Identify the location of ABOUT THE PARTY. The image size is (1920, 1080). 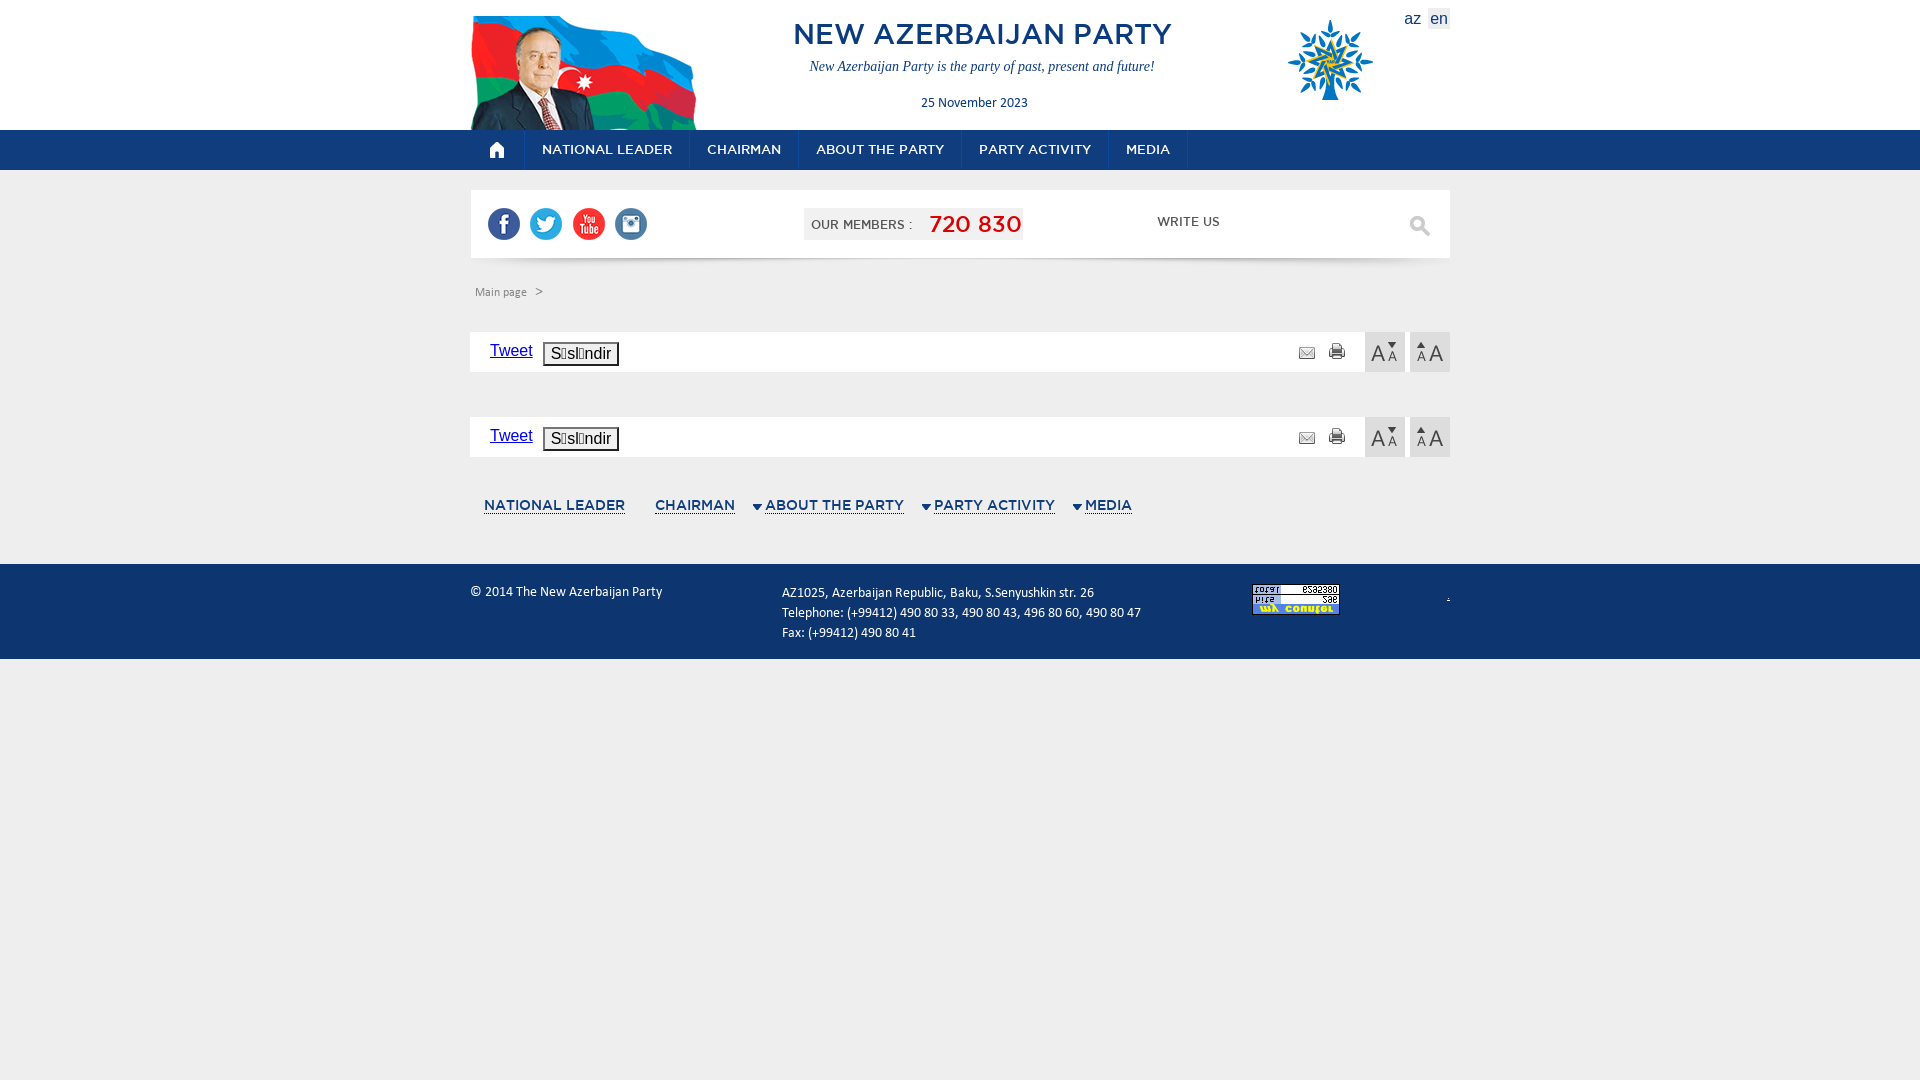
(834, 506).